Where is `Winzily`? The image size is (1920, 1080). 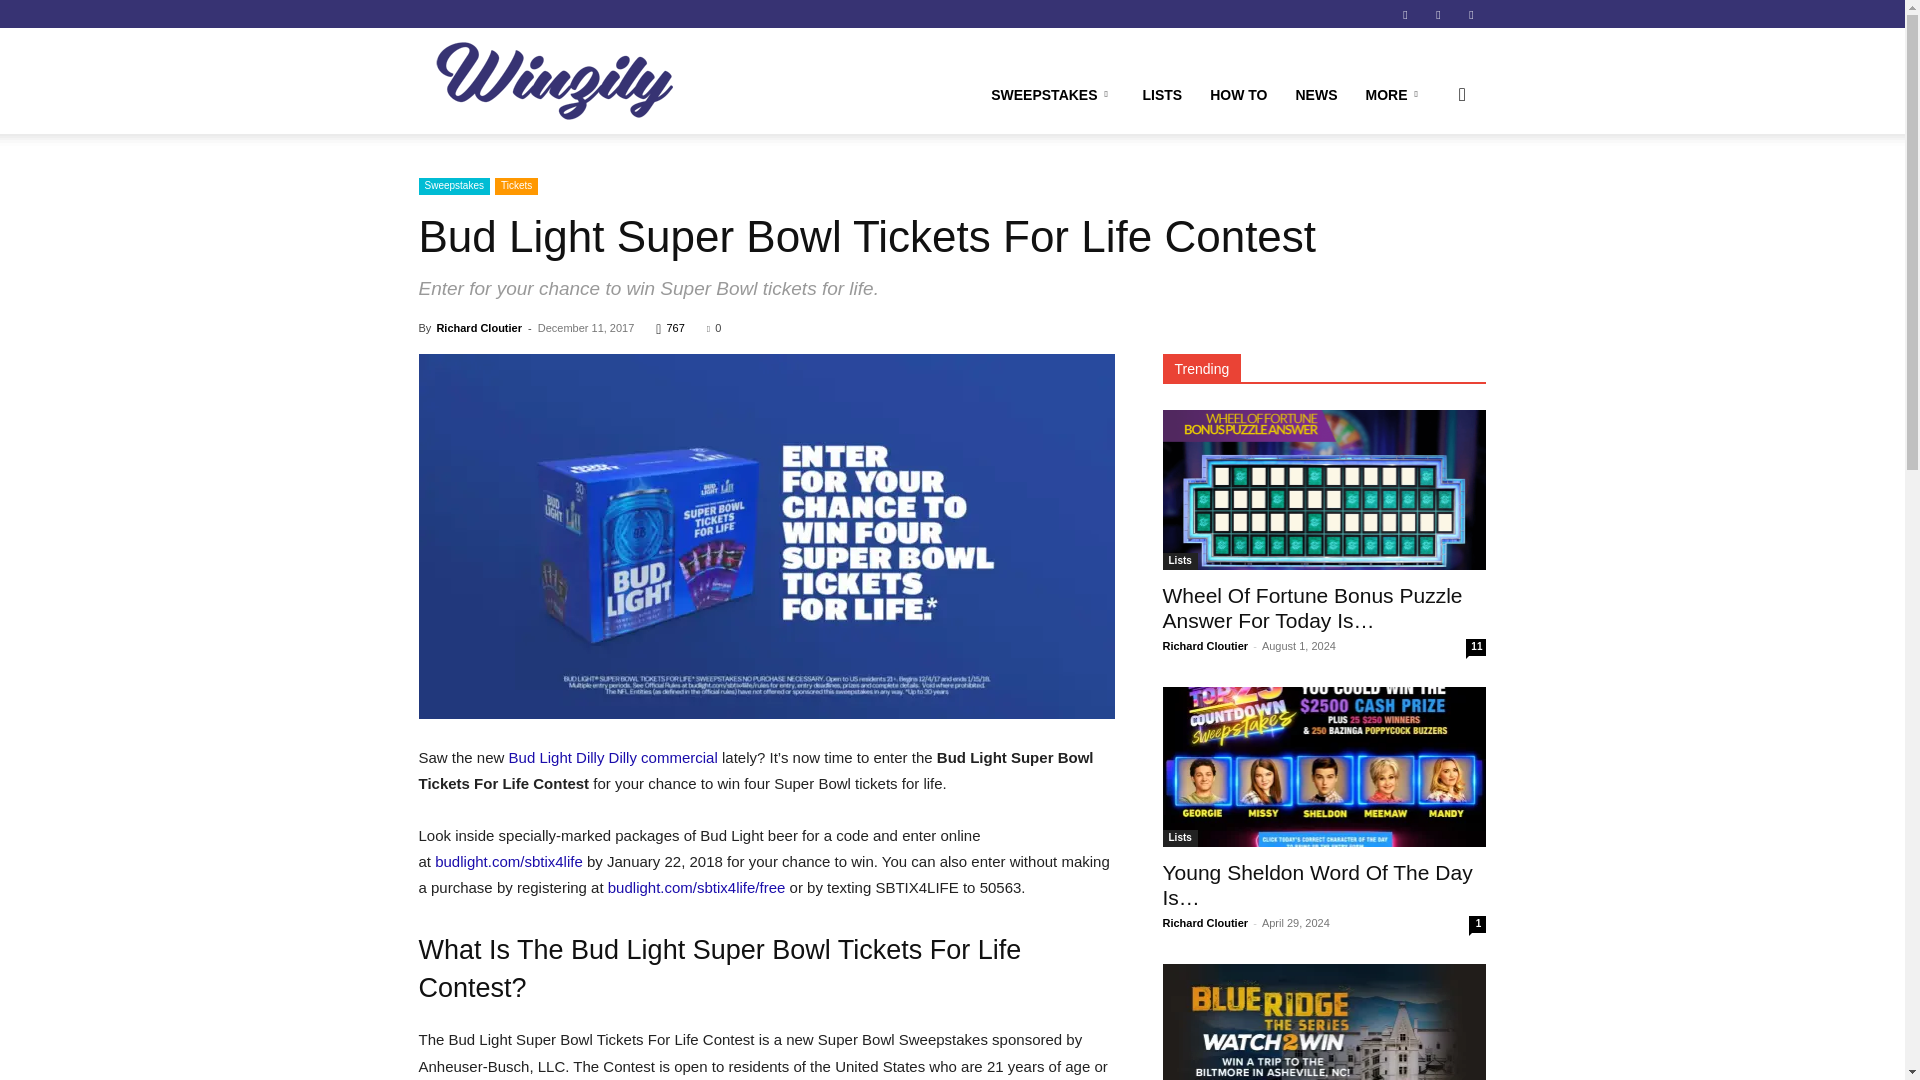
Winzily is located at coordinates (554, 80).